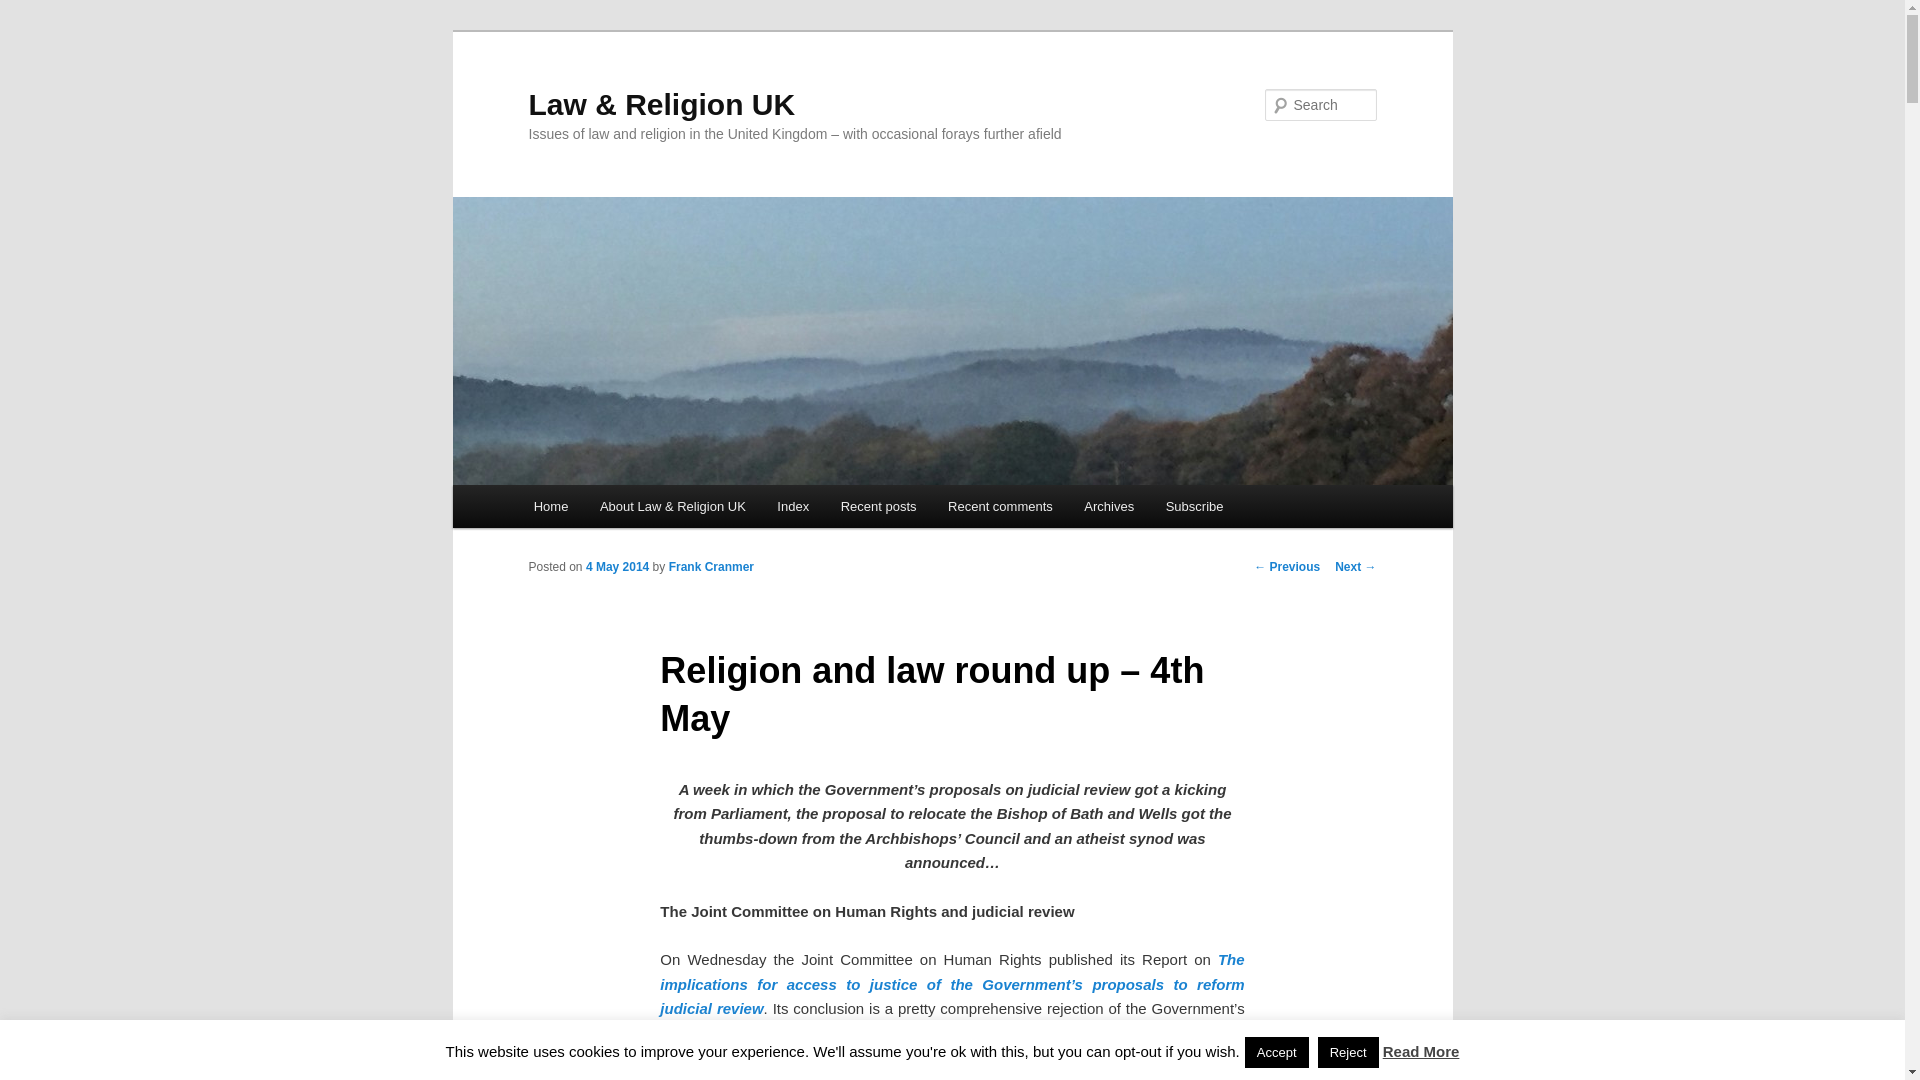  Describe the element at coordinates (1194, 506) in the screenshot. I see `Subscribe` at that location.